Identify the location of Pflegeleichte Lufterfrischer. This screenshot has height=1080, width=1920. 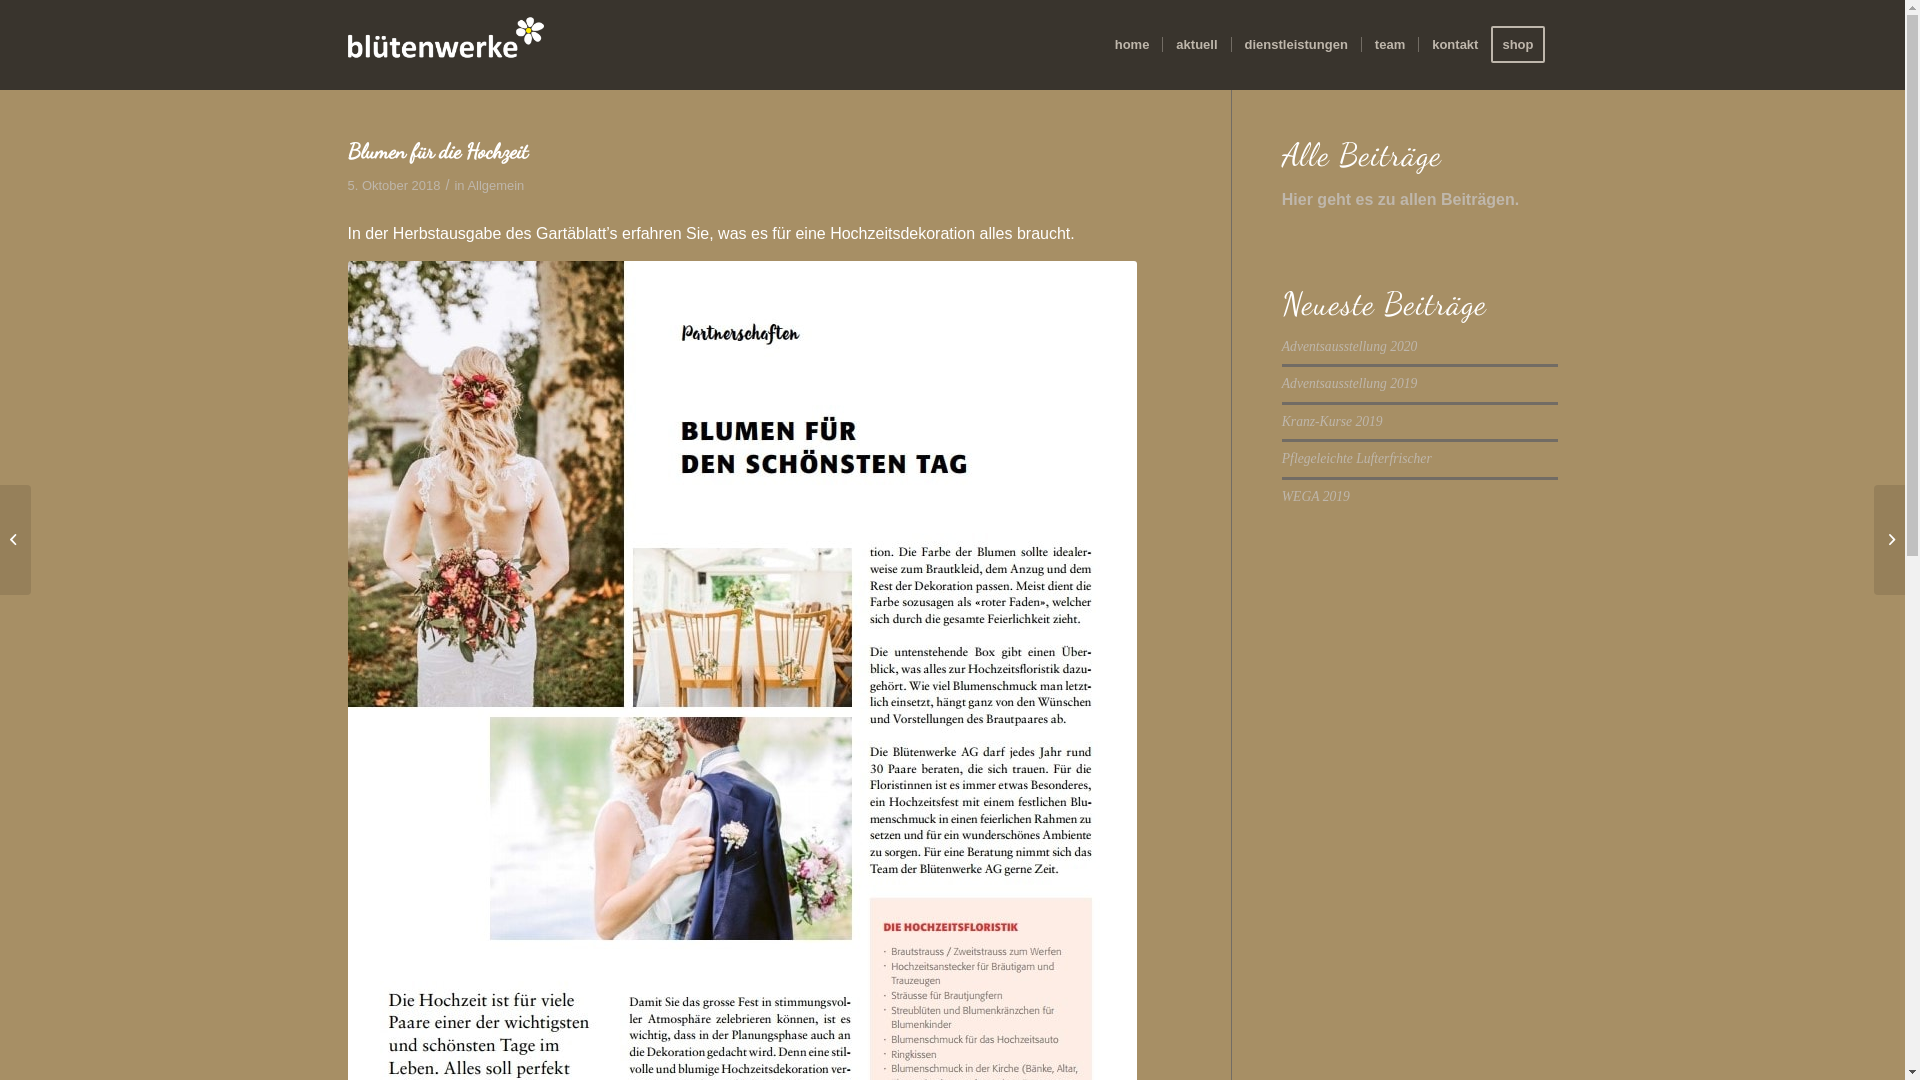
(1357, 458).